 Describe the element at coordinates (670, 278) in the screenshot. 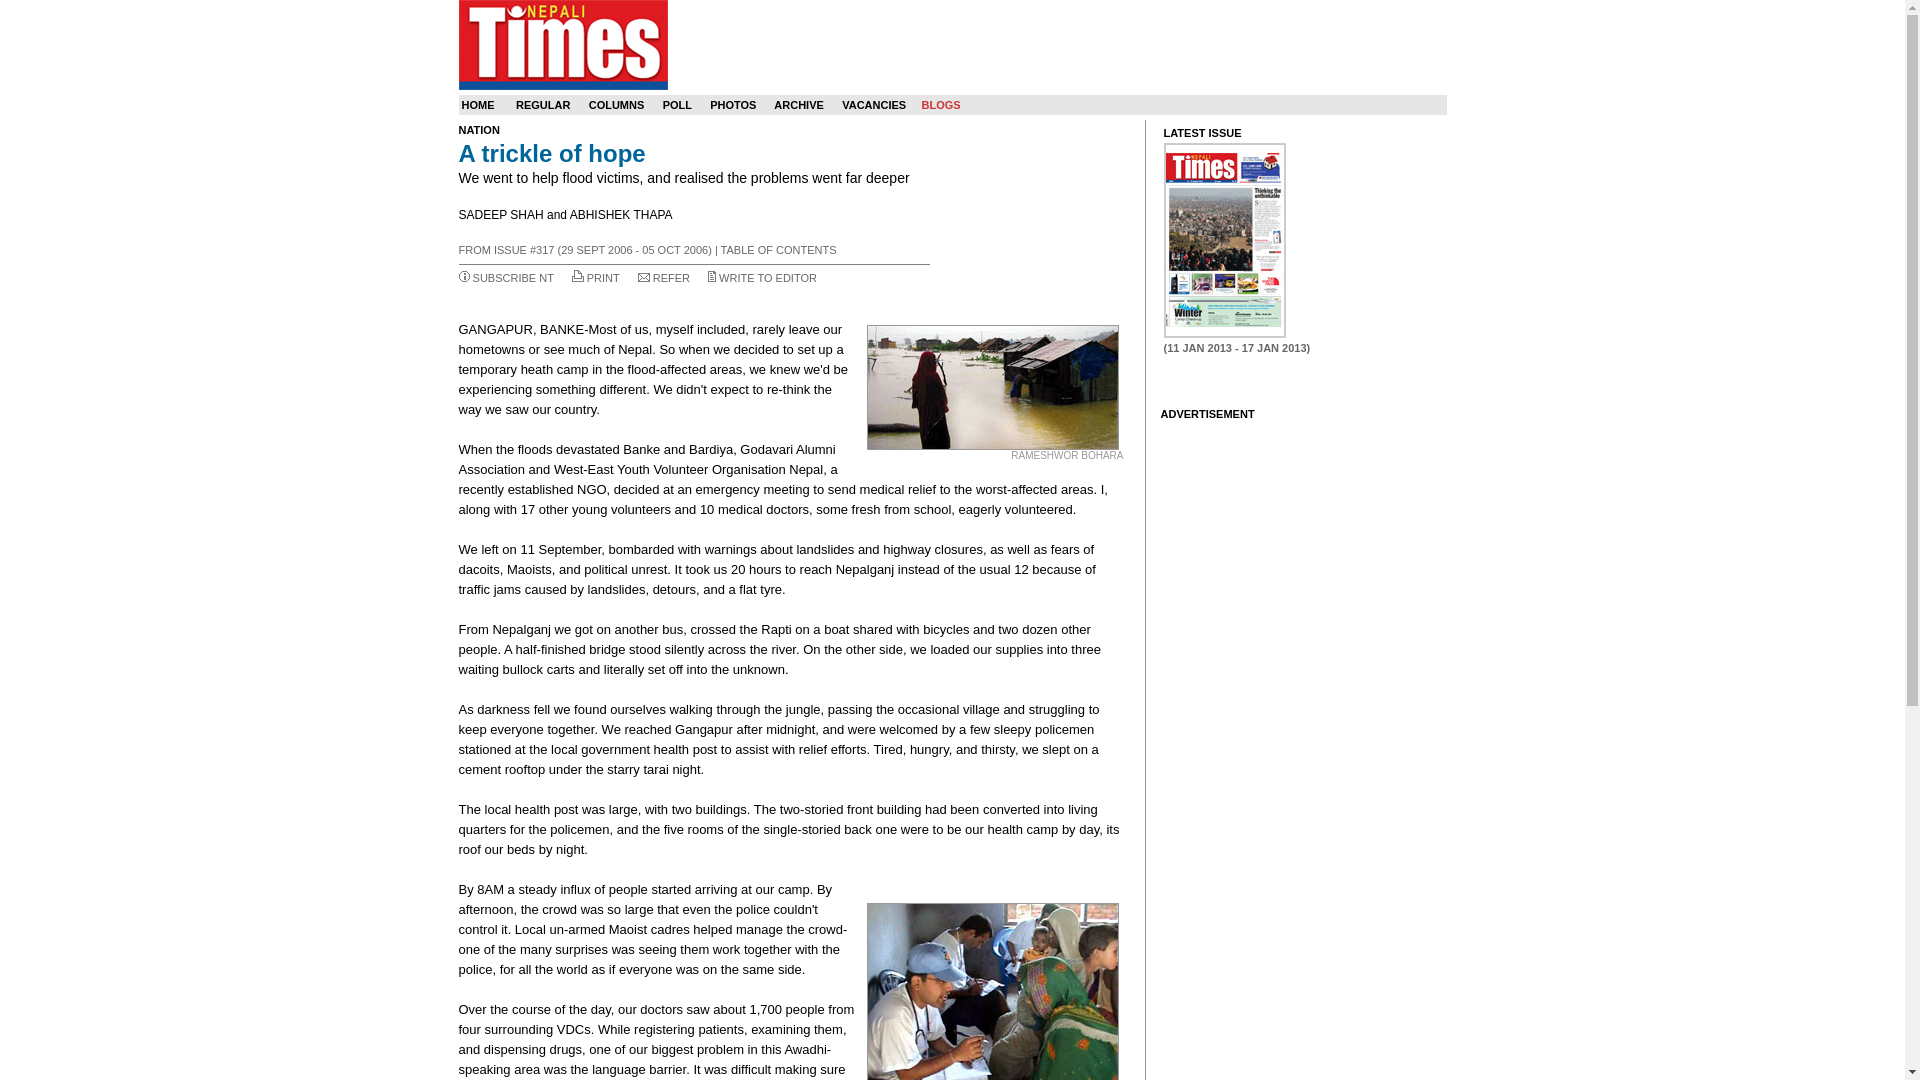

I see `REFER` at that location.